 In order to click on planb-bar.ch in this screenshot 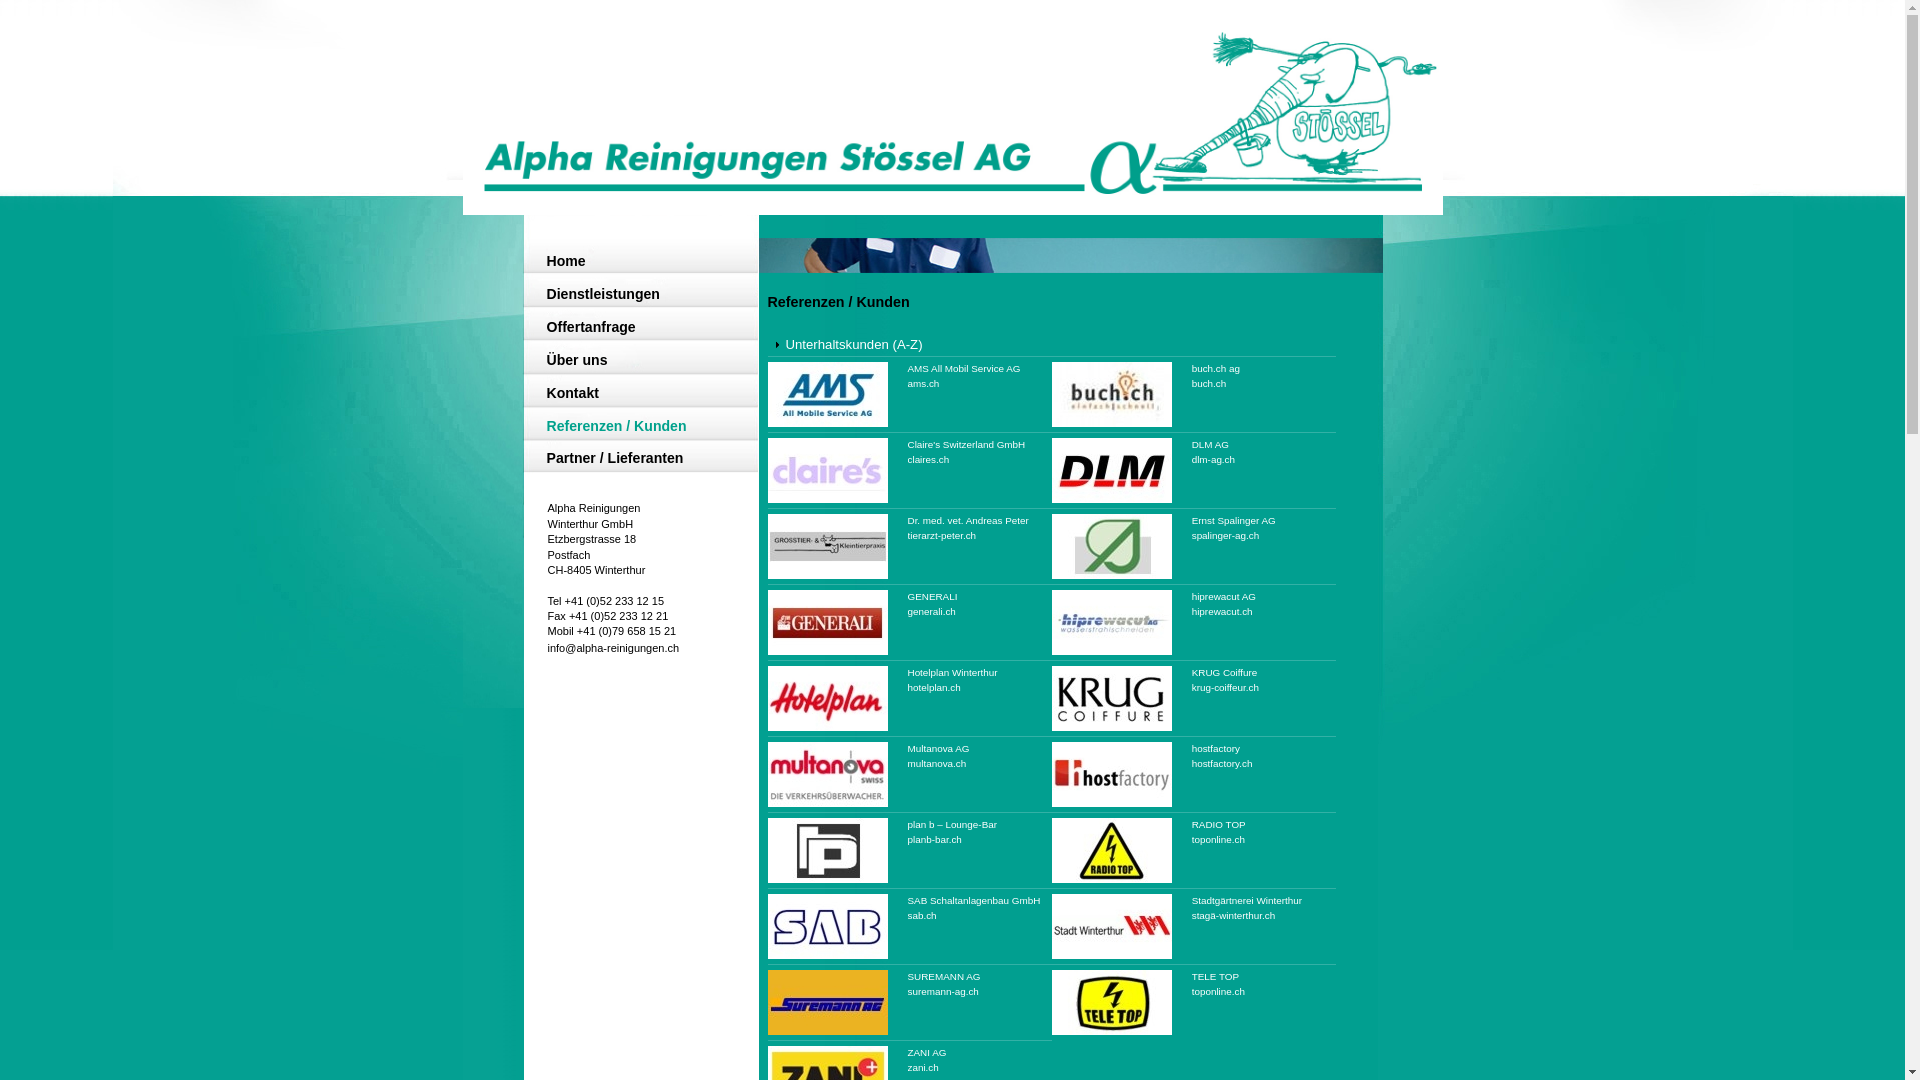, I will do `click(935, 840)`.